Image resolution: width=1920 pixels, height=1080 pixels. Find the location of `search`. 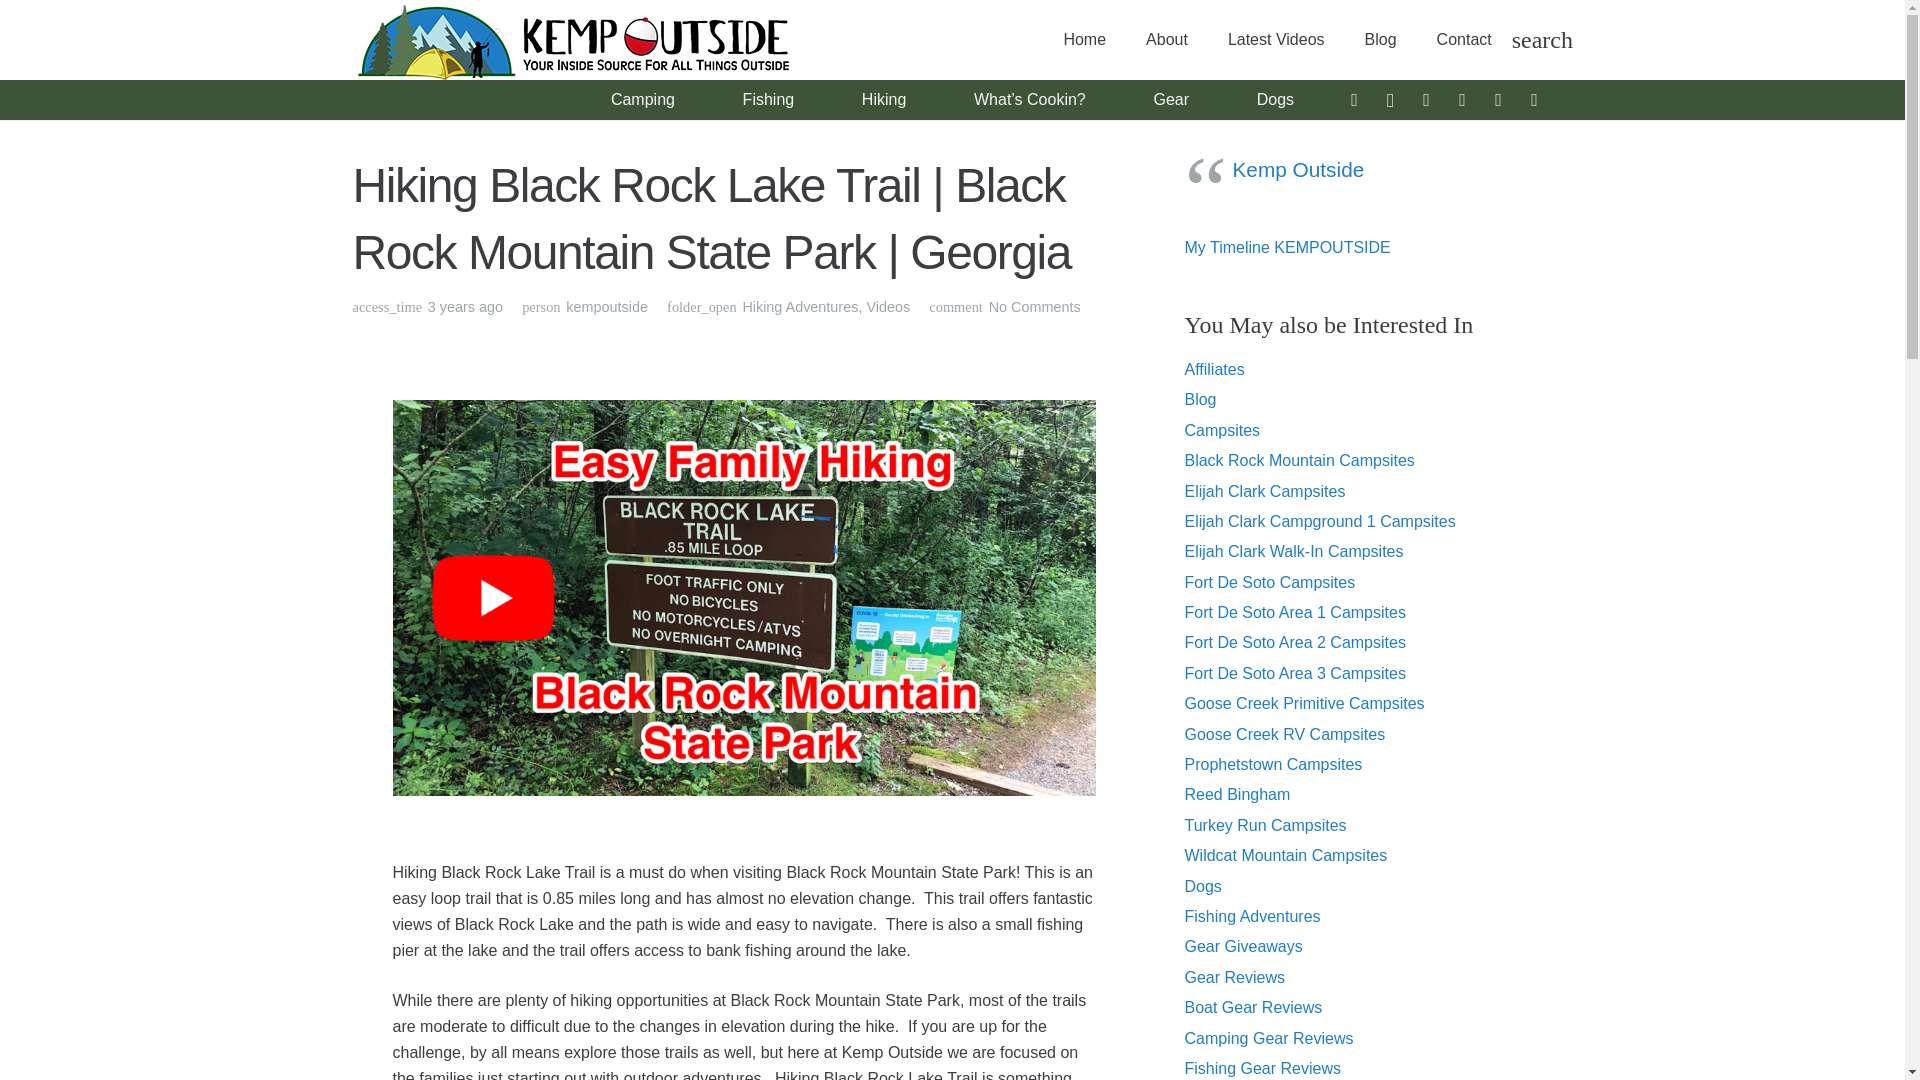

search is located at coordinates (1538, 40).